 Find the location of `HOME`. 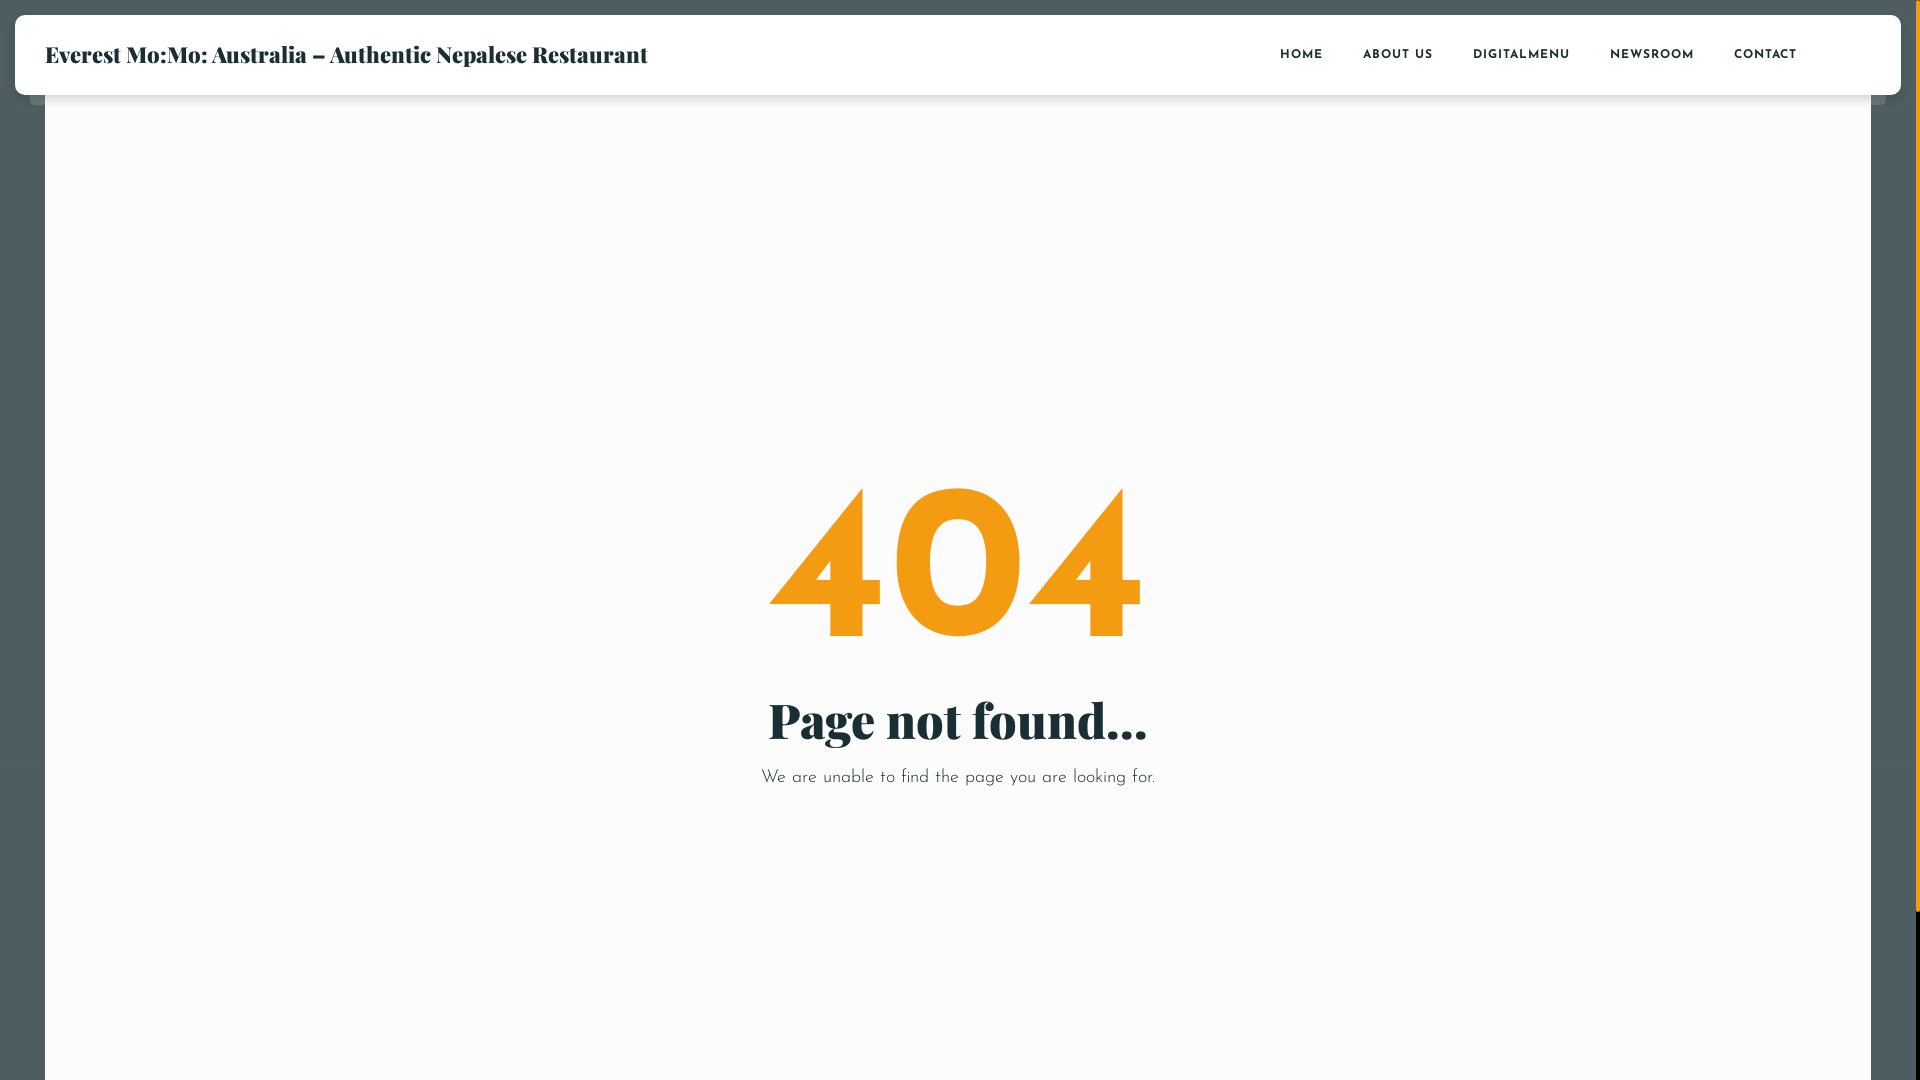

HOME is located at coordinates (1302, 55).